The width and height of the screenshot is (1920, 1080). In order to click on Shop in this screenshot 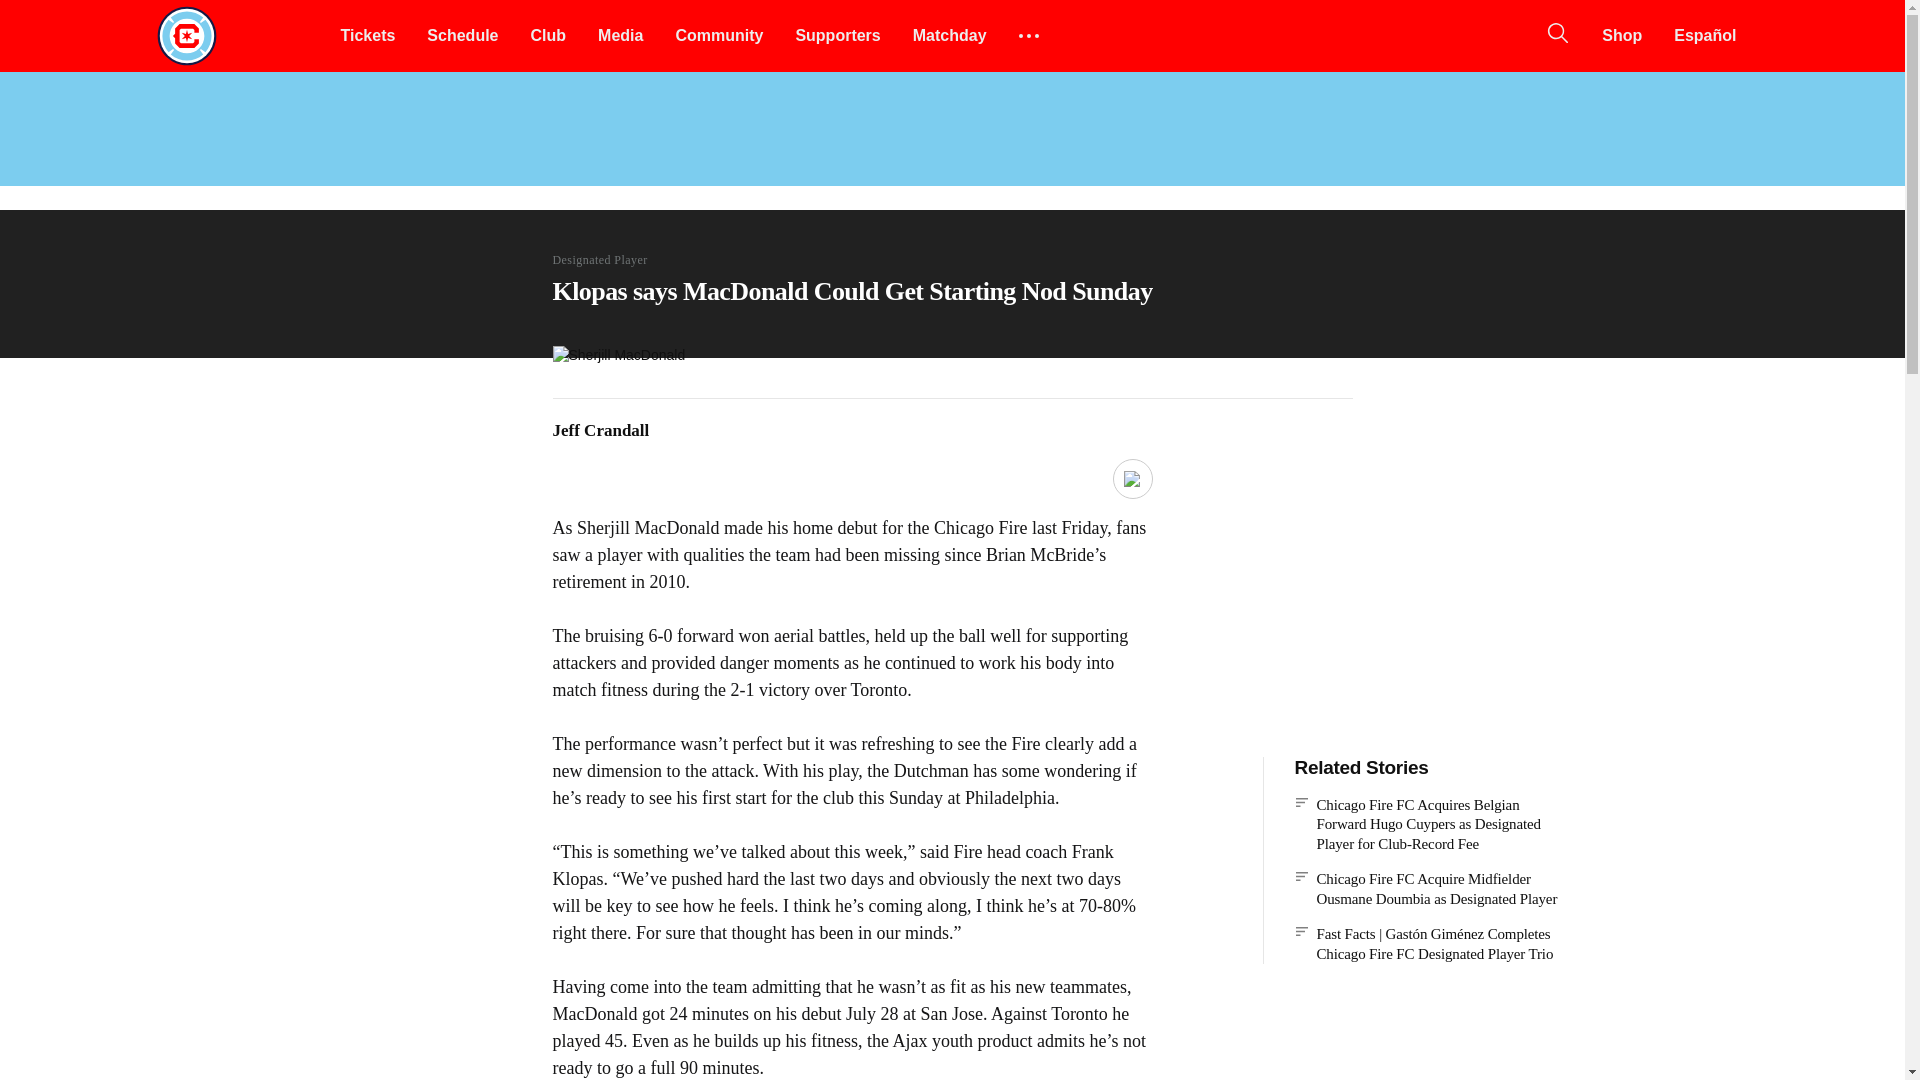, I will do `click(1622, 35)`.